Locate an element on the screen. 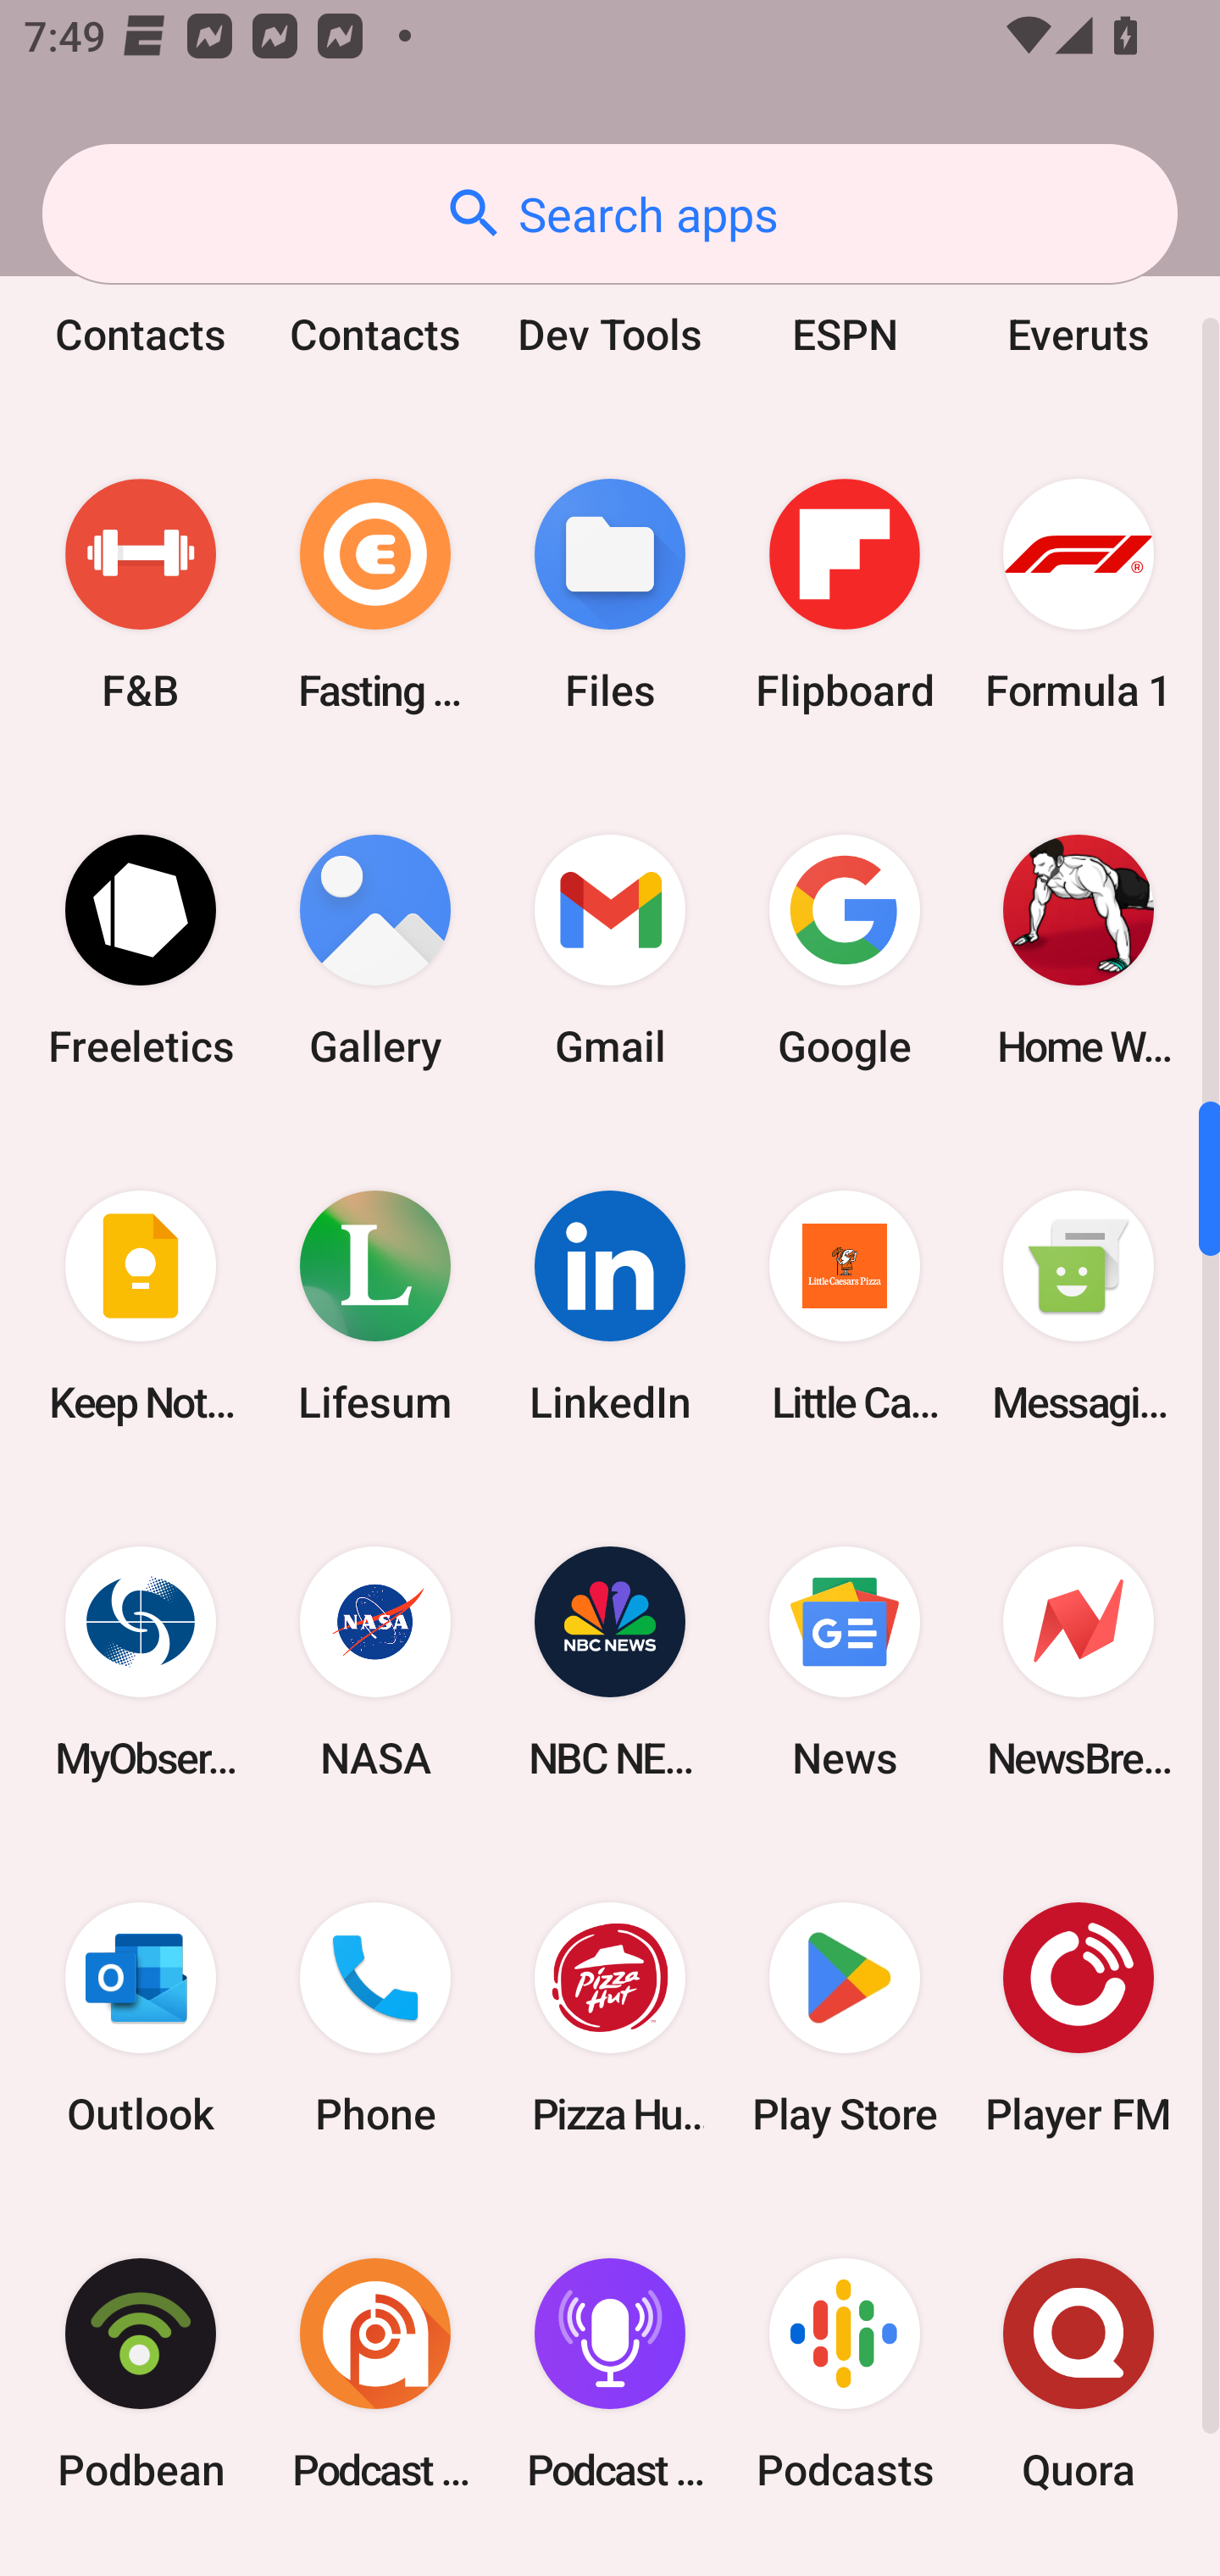  Phone is located at coordinates (375, 2018).